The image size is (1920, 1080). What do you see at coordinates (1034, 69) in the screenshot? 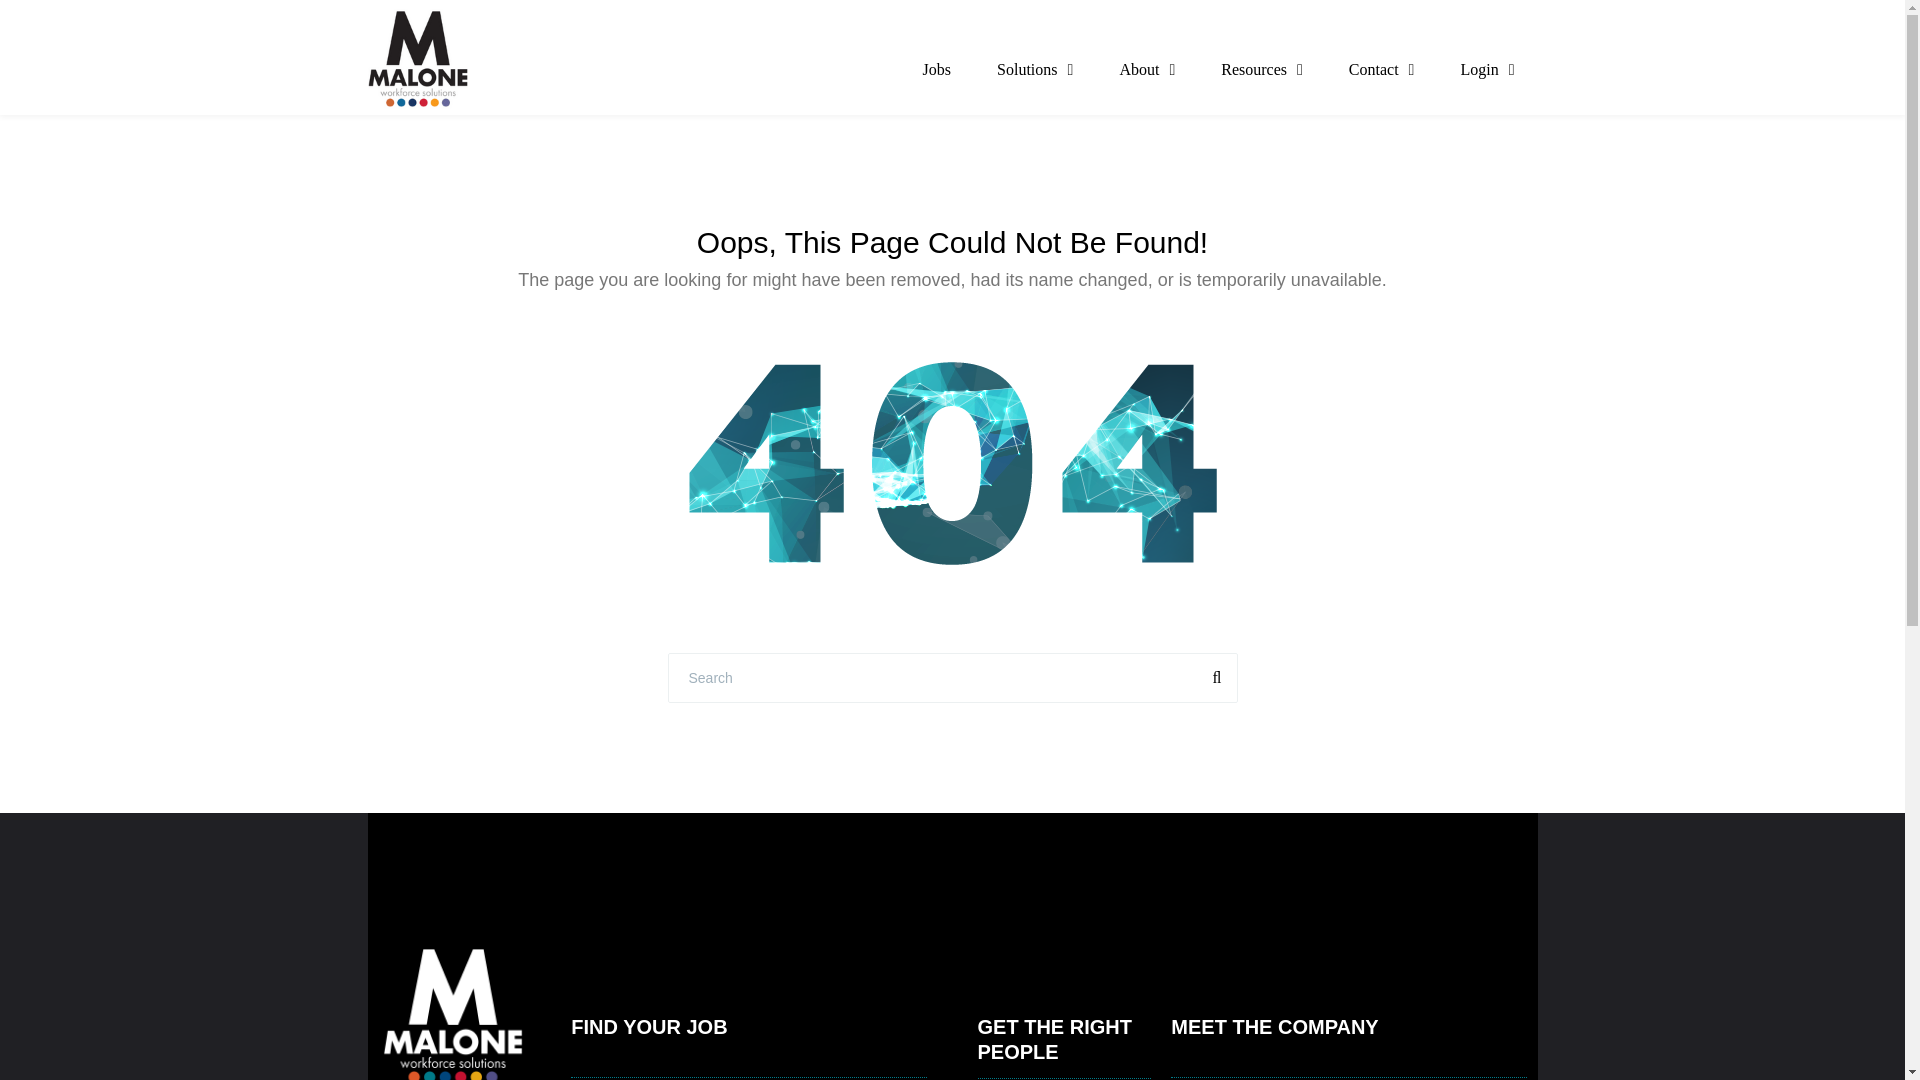
I see `Solutions` at bounding box center [1034, 69].